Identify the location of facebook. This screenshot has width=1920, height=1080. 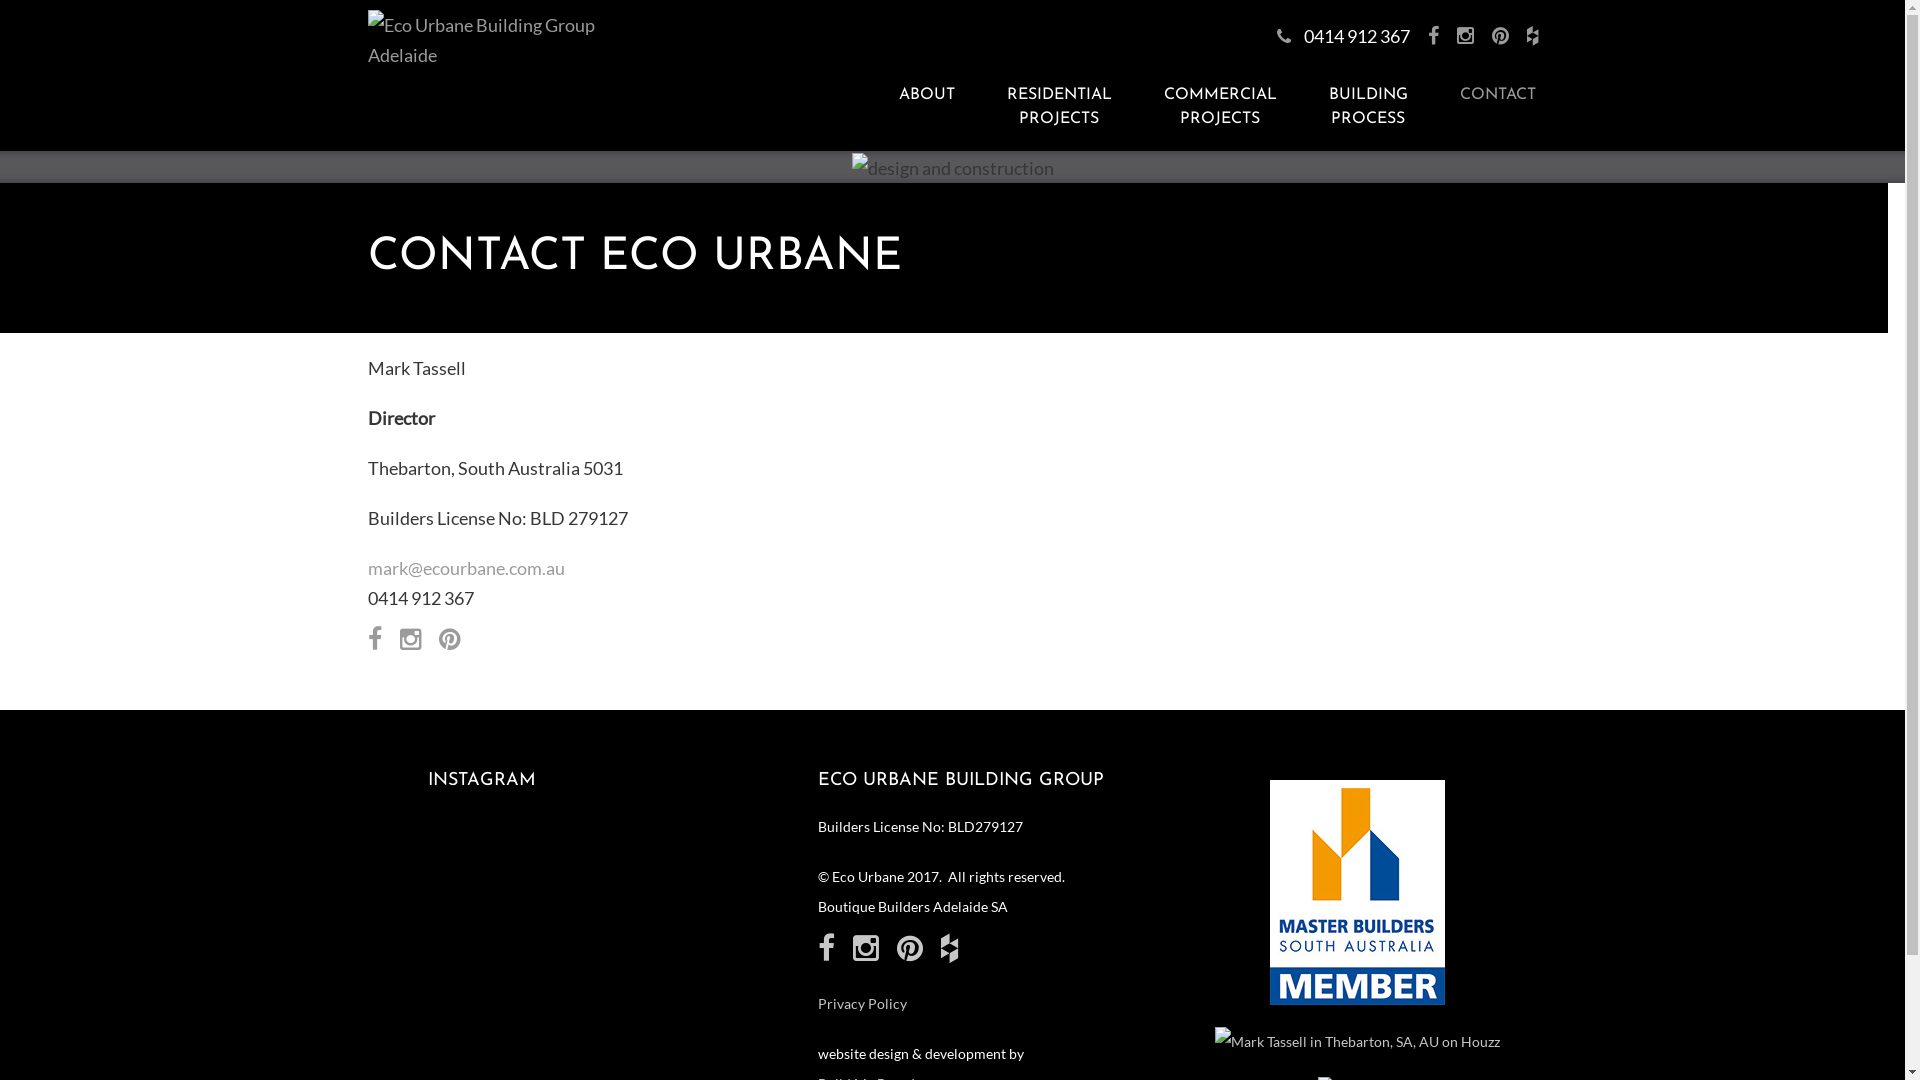
(826, 947).